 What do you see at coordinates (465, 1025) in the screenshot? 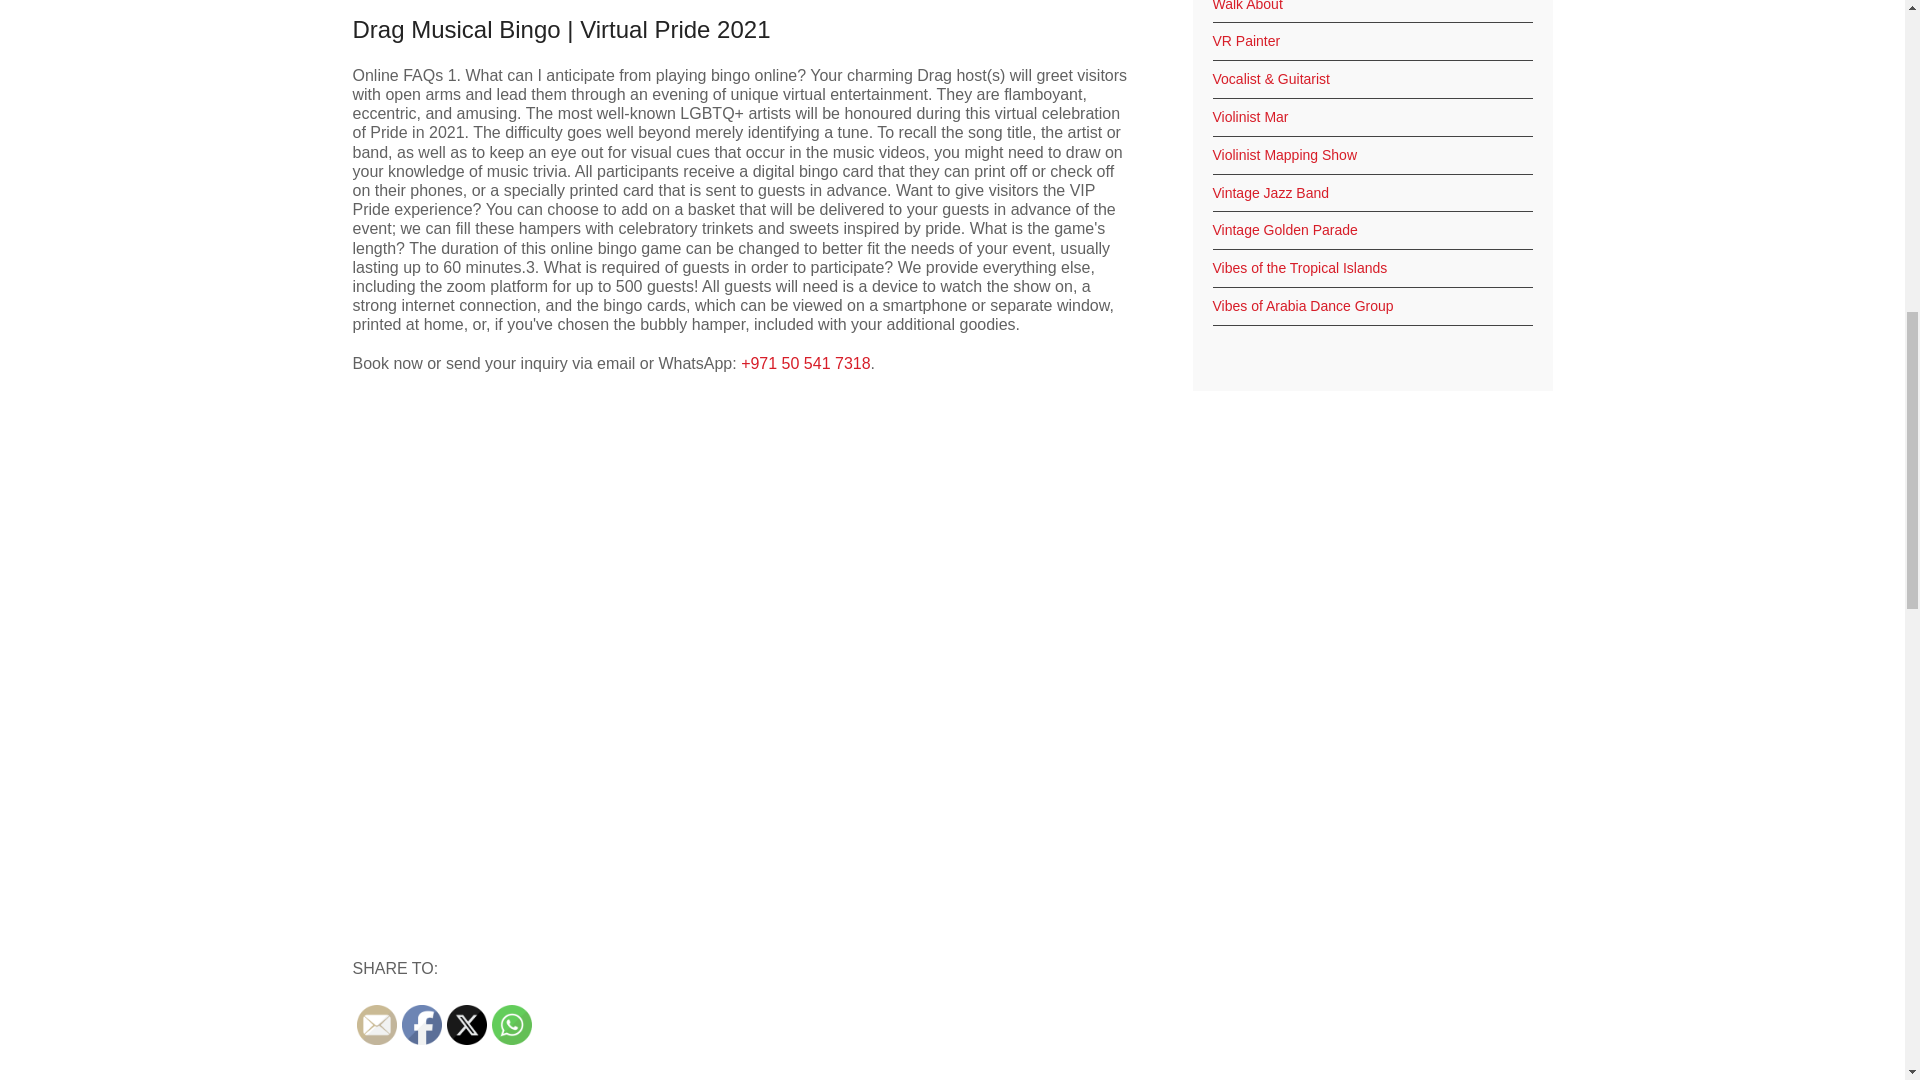
I see `Twitter` at bounding box center [465, 1025].